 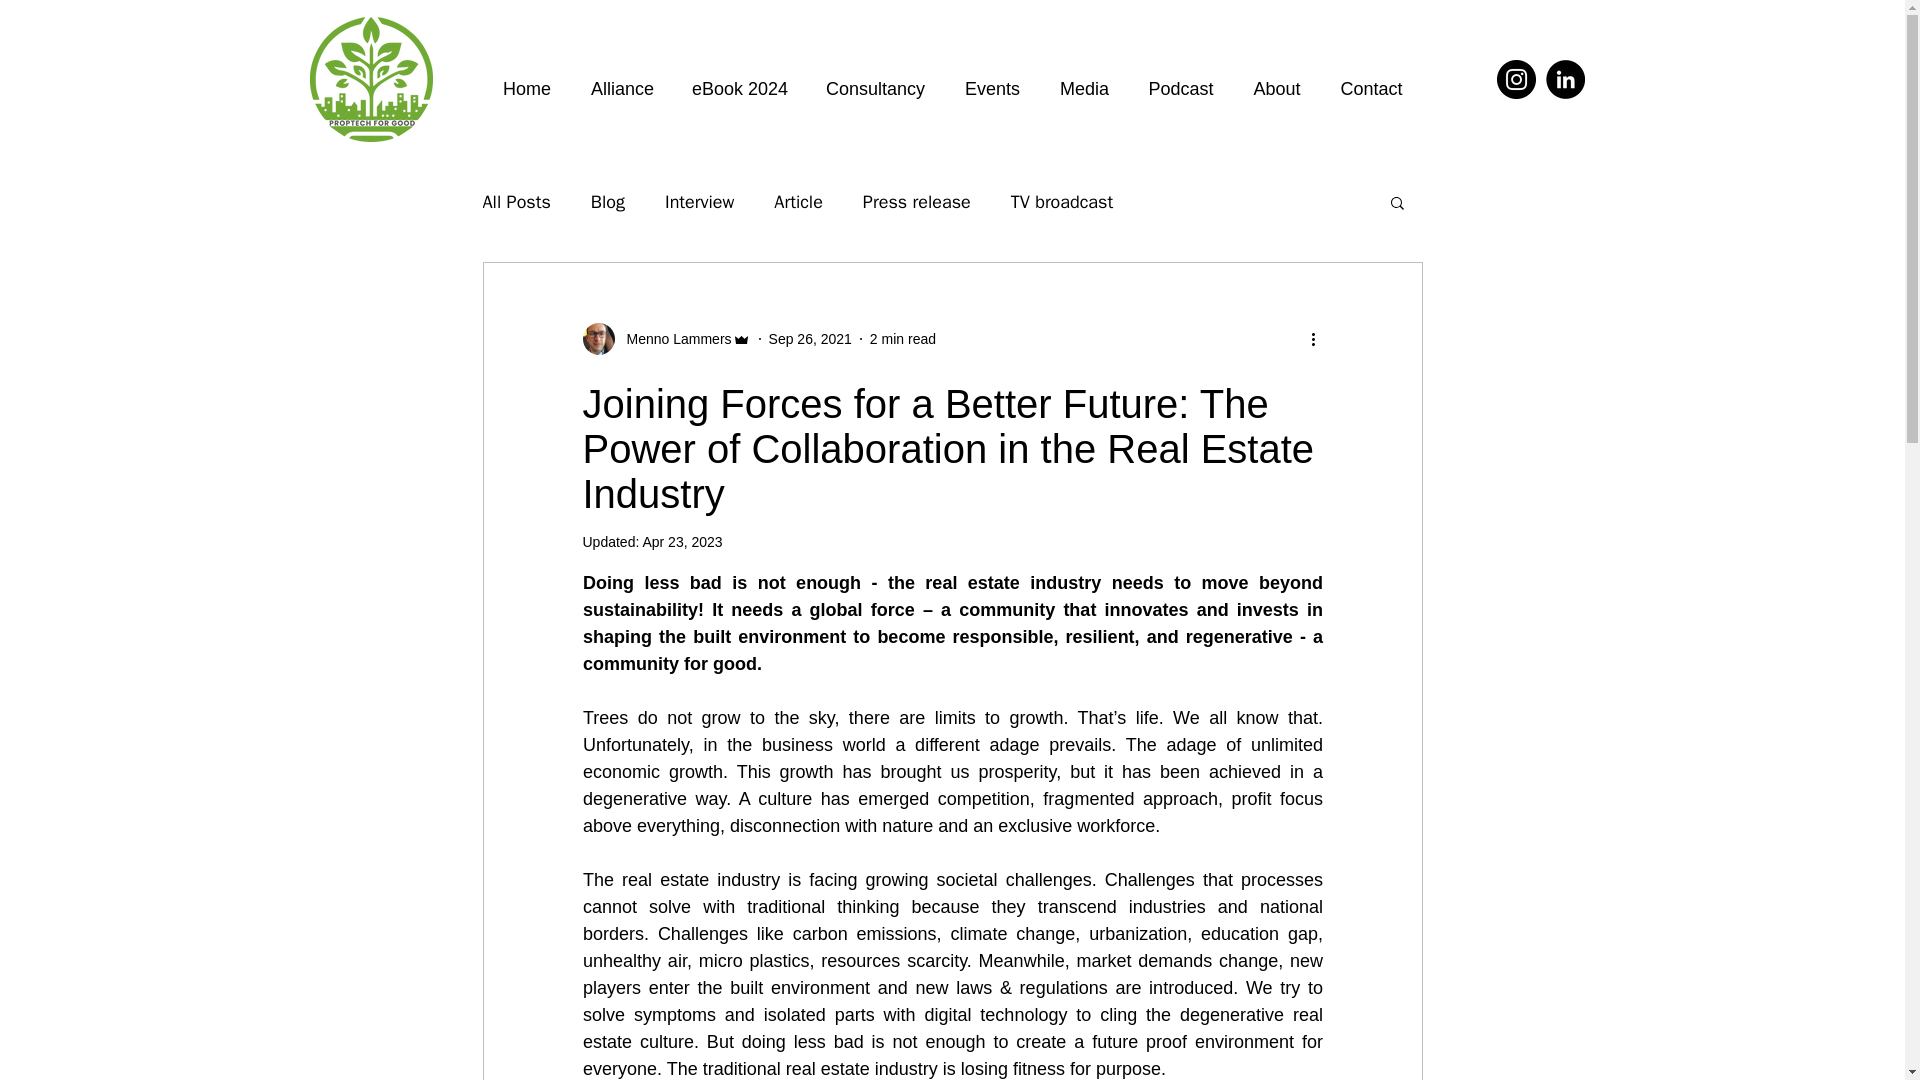 I want to click on Podcast, so click(x=1180, y=80).